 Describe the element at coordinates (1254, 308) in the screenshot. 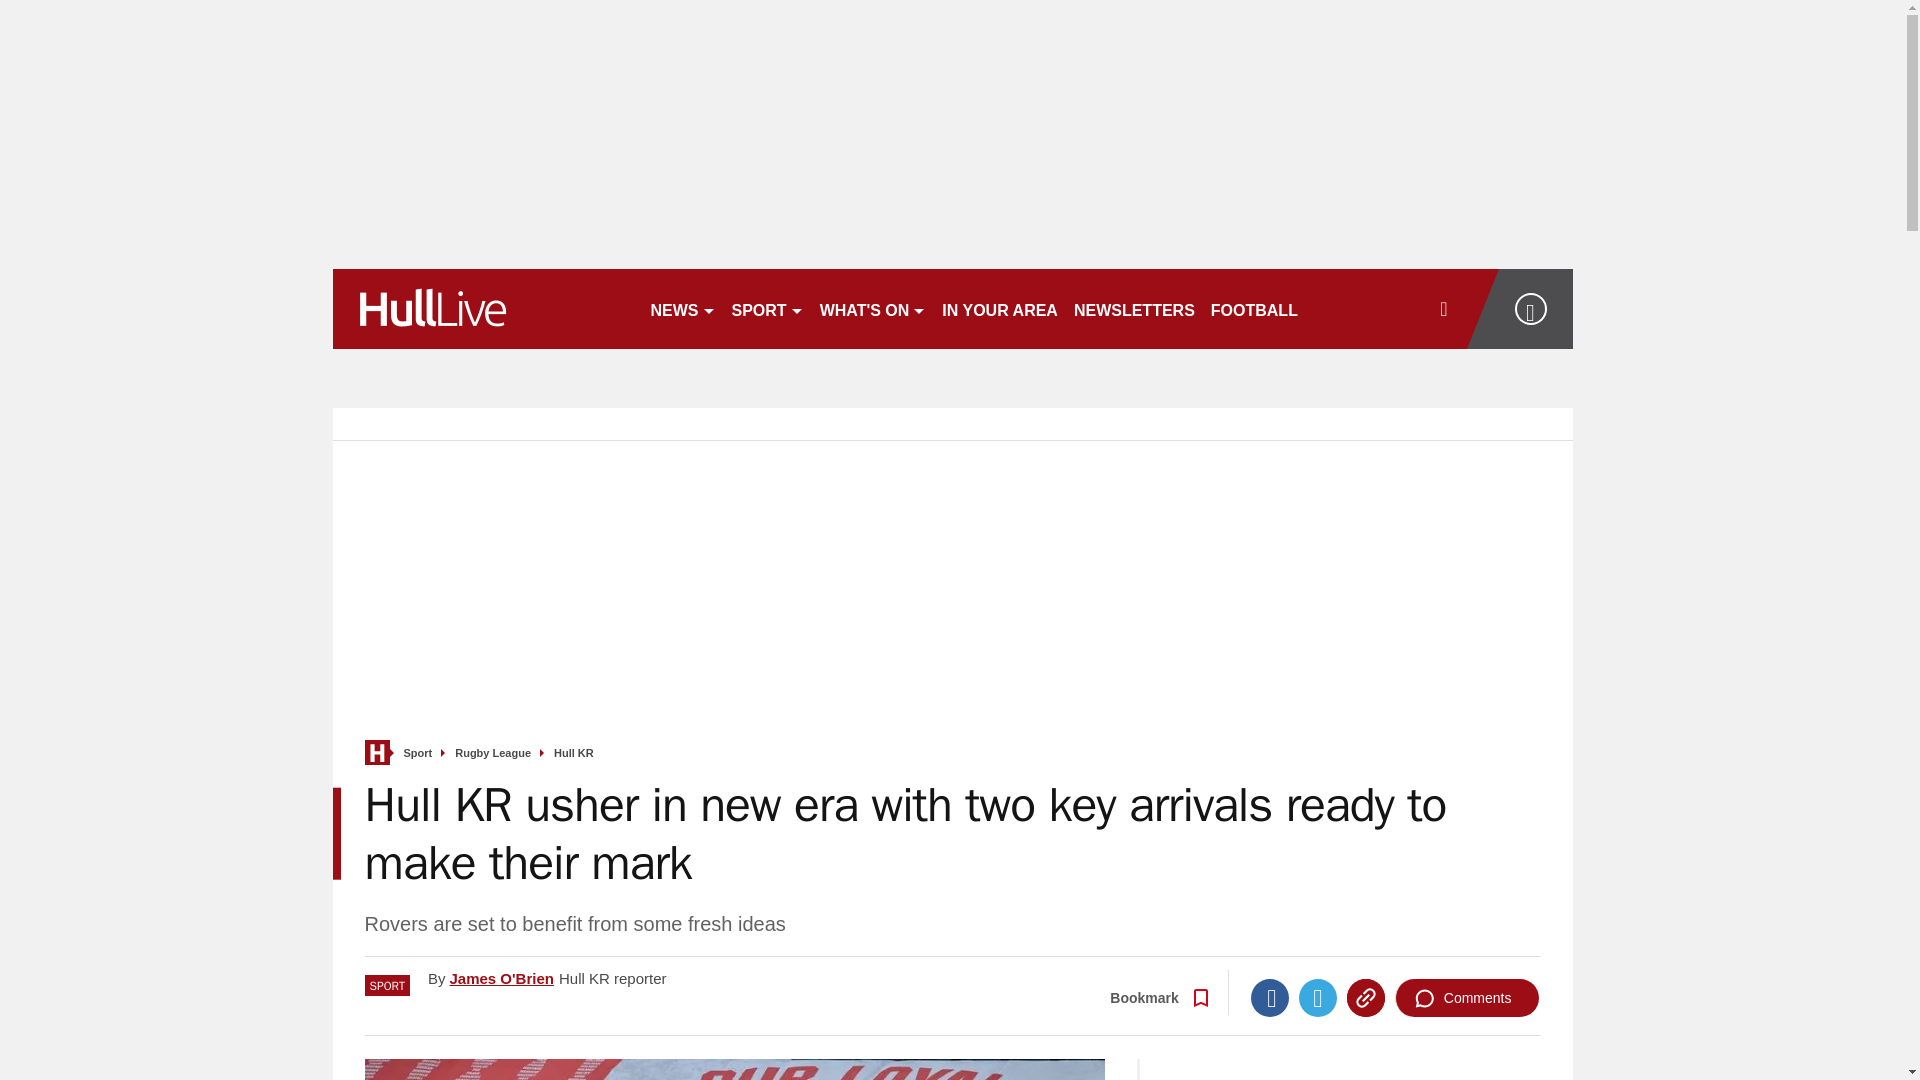

I see `FOOTBALL` at that location.